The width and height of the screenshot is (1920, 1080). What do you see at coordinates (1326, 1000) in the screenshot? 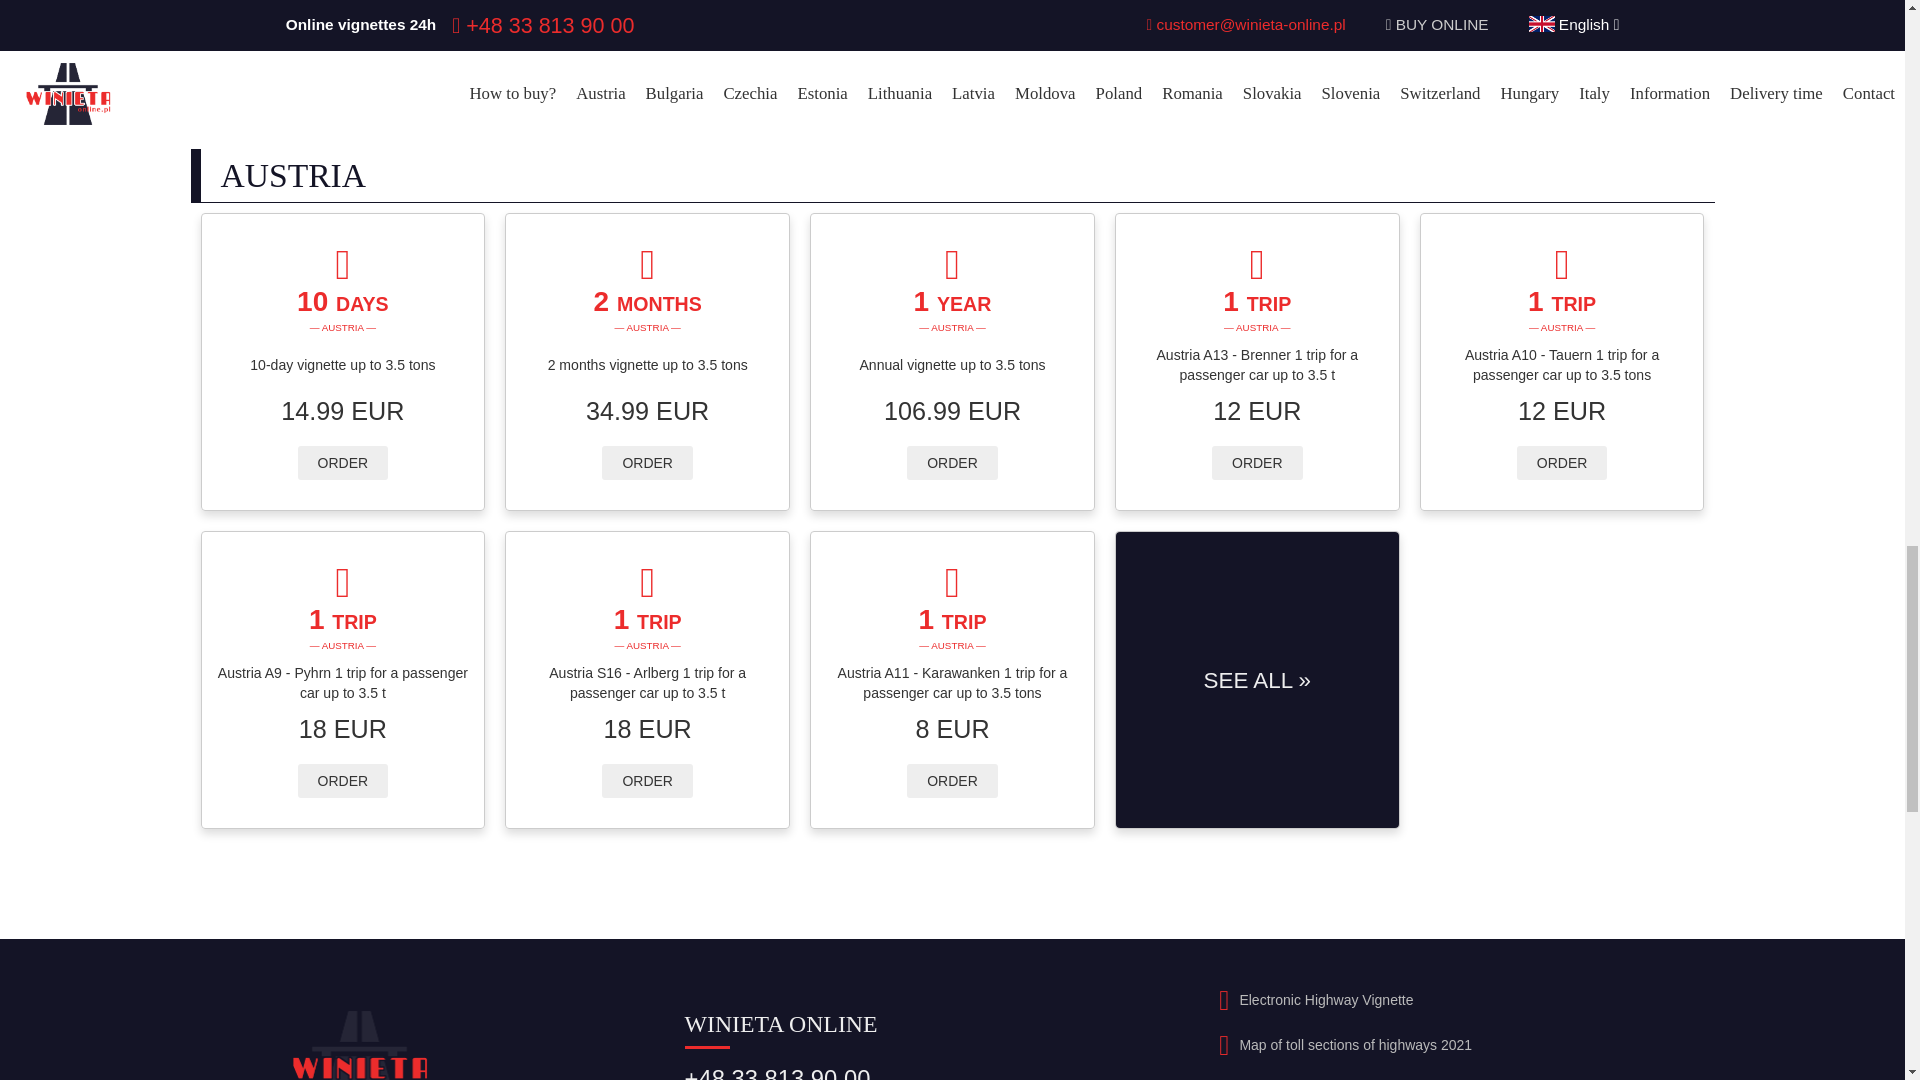
I see `Electronic Highway Vignette` at bounding box center [1326, 1000].